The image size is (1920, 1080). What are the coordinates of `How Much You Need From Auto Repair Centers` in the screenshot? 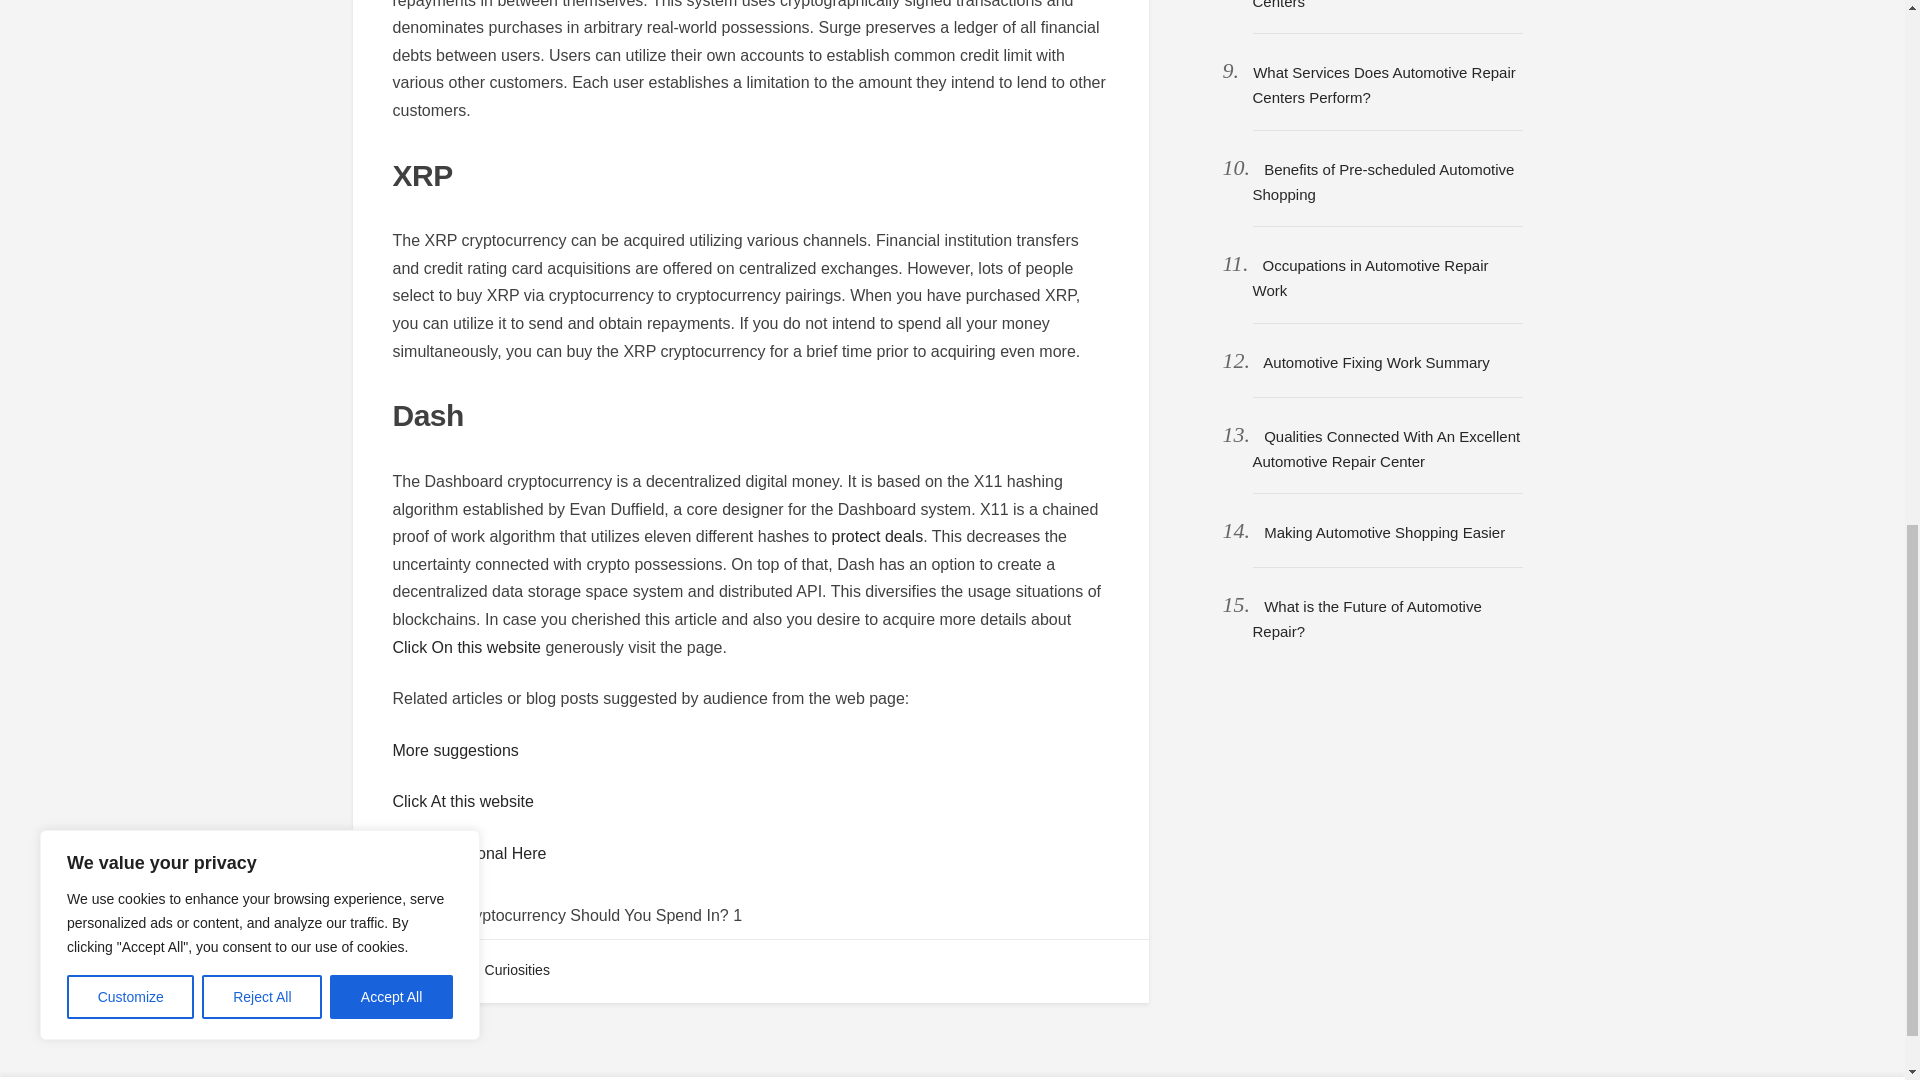 It's located at (1382, 4).